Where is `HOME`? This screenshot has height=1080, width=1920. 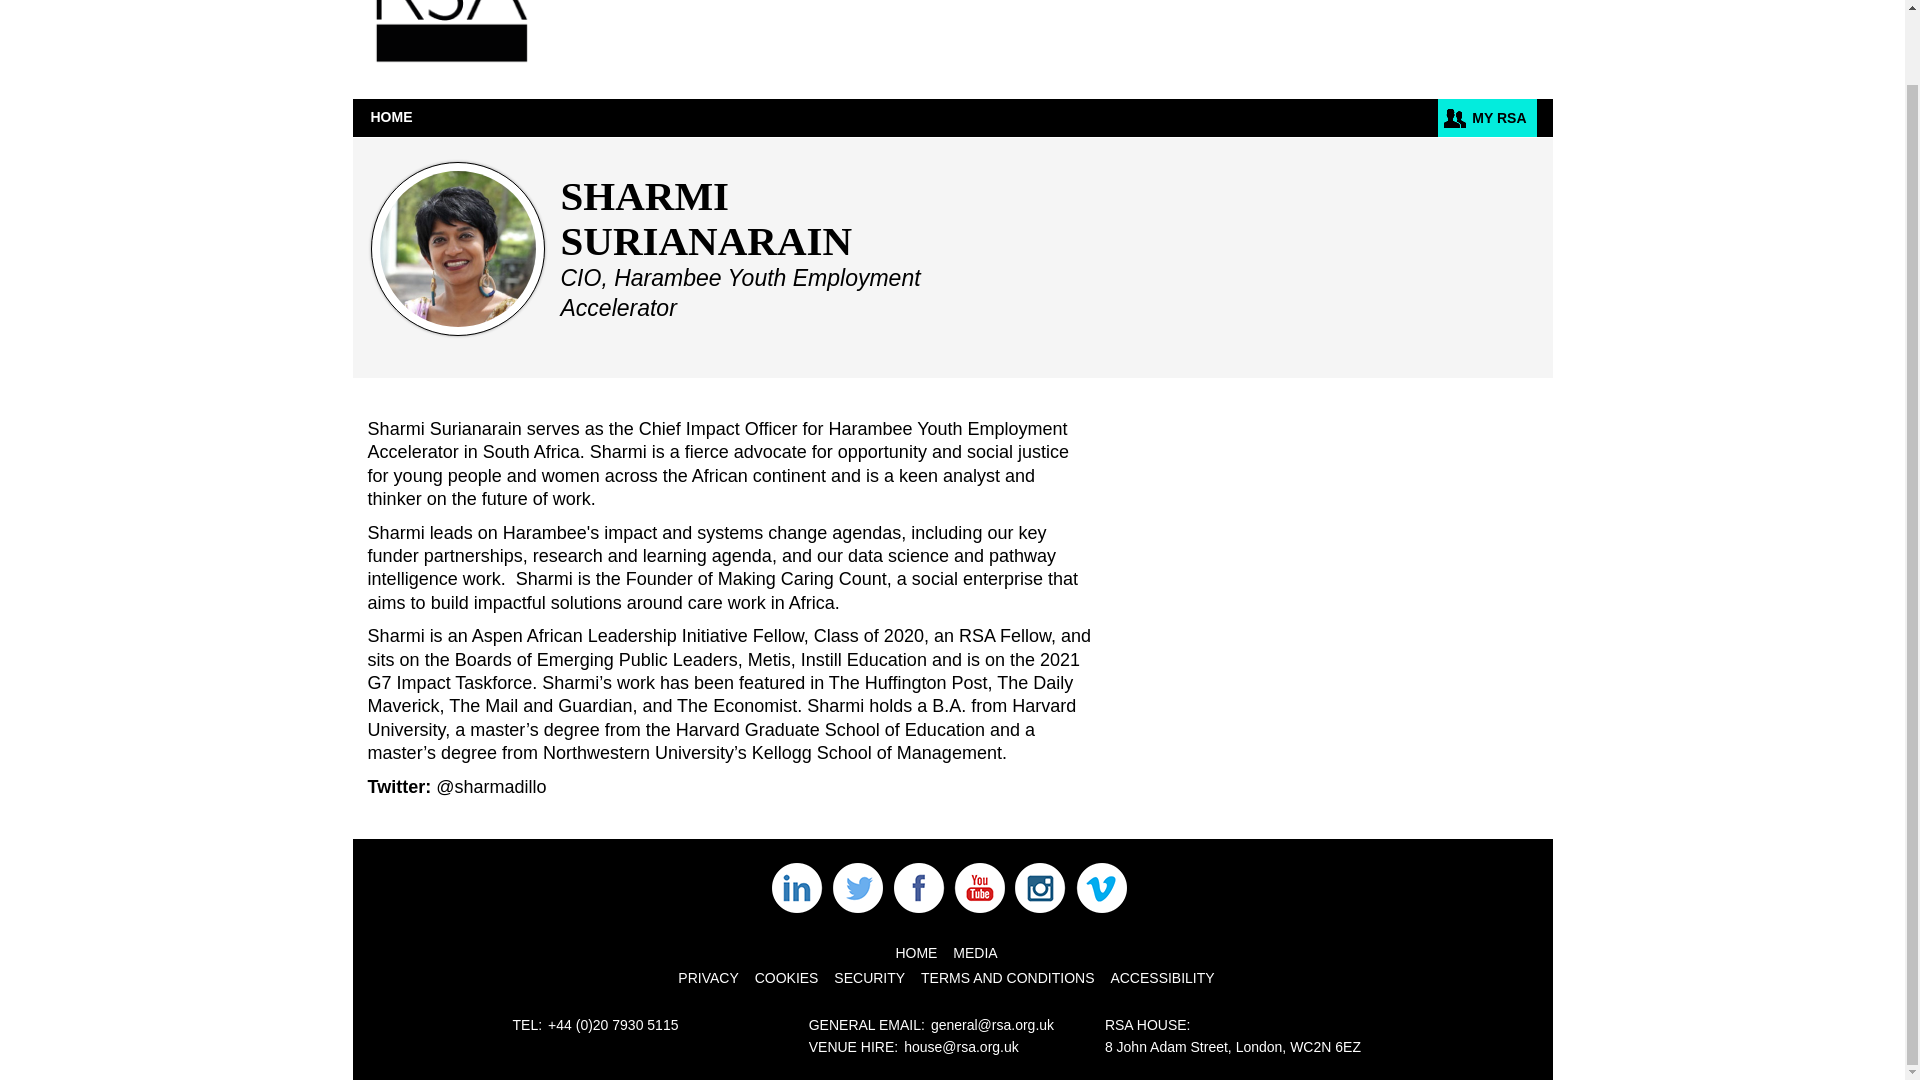
HOME is located at coordinates (390, 118).